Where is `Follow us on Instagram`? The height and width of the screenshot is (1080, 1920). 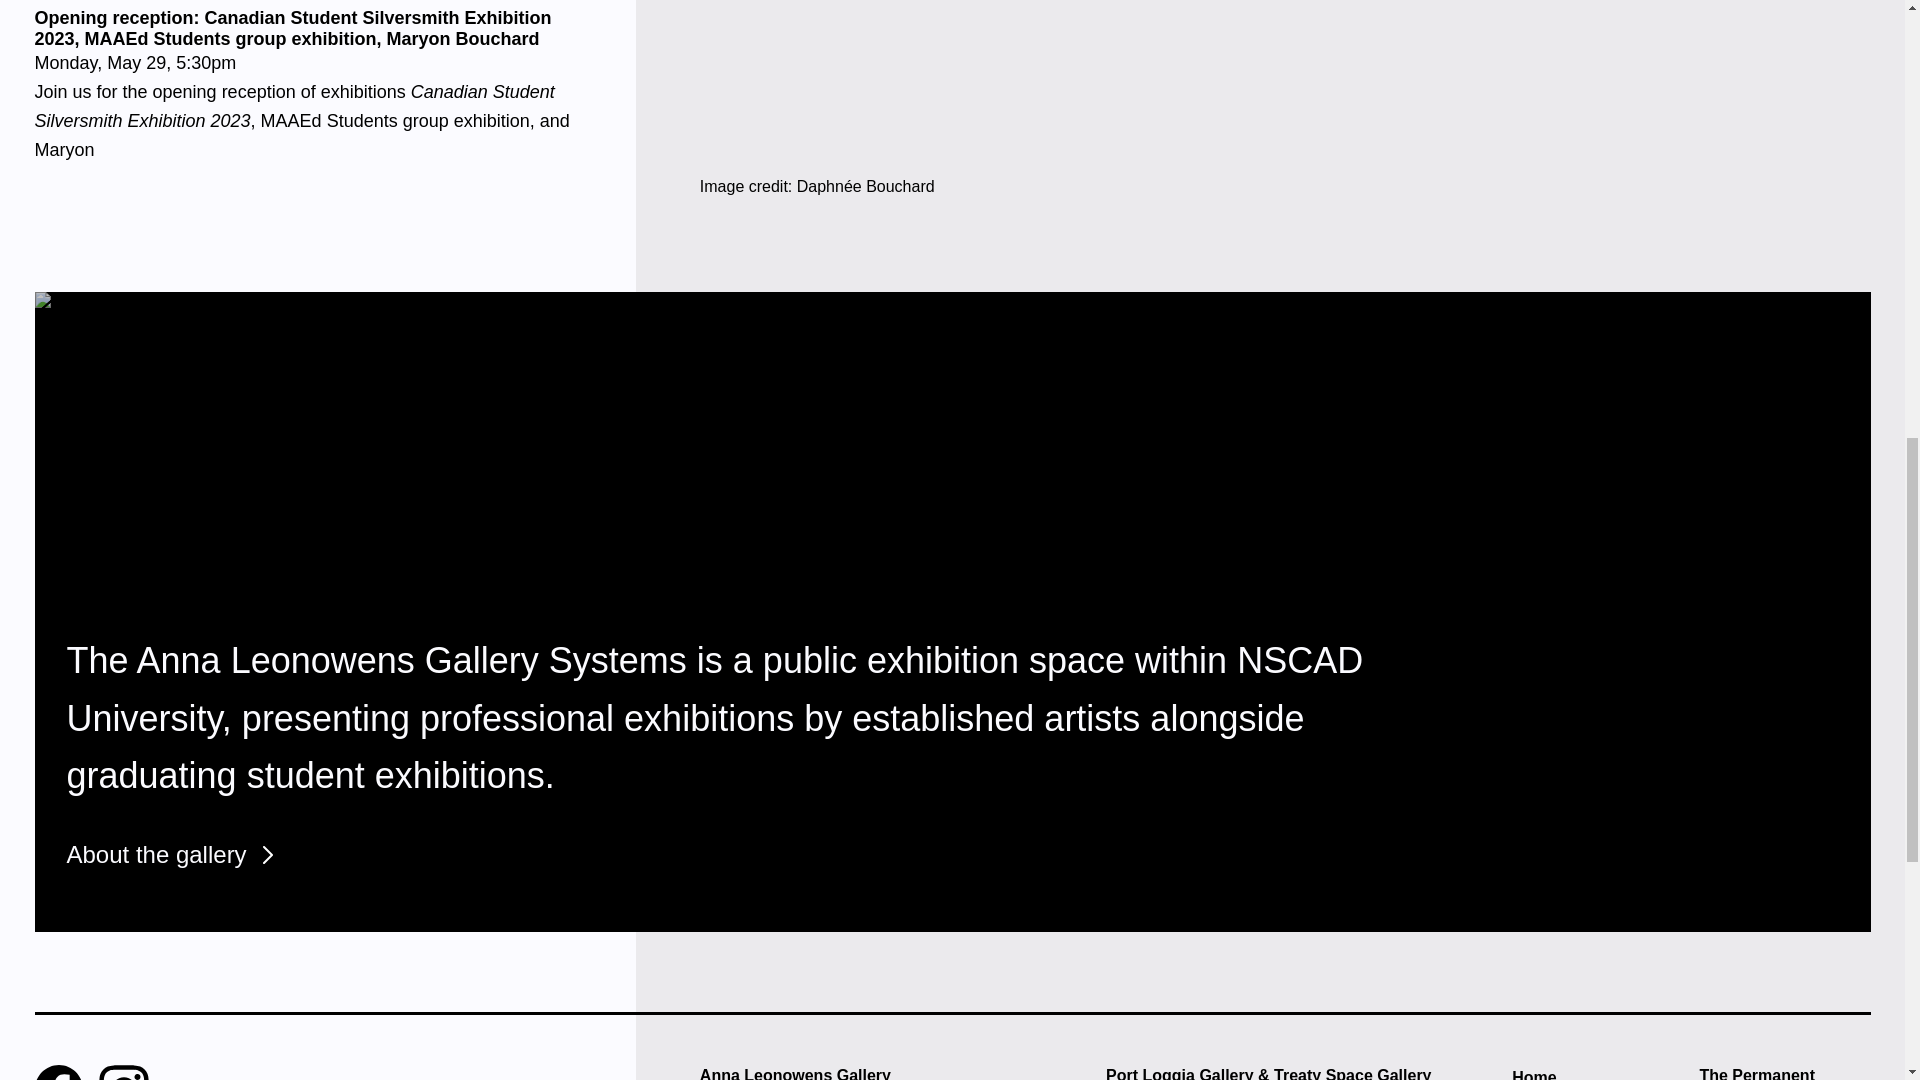 Follow us on Instagram is located at coordinates (155, 855).